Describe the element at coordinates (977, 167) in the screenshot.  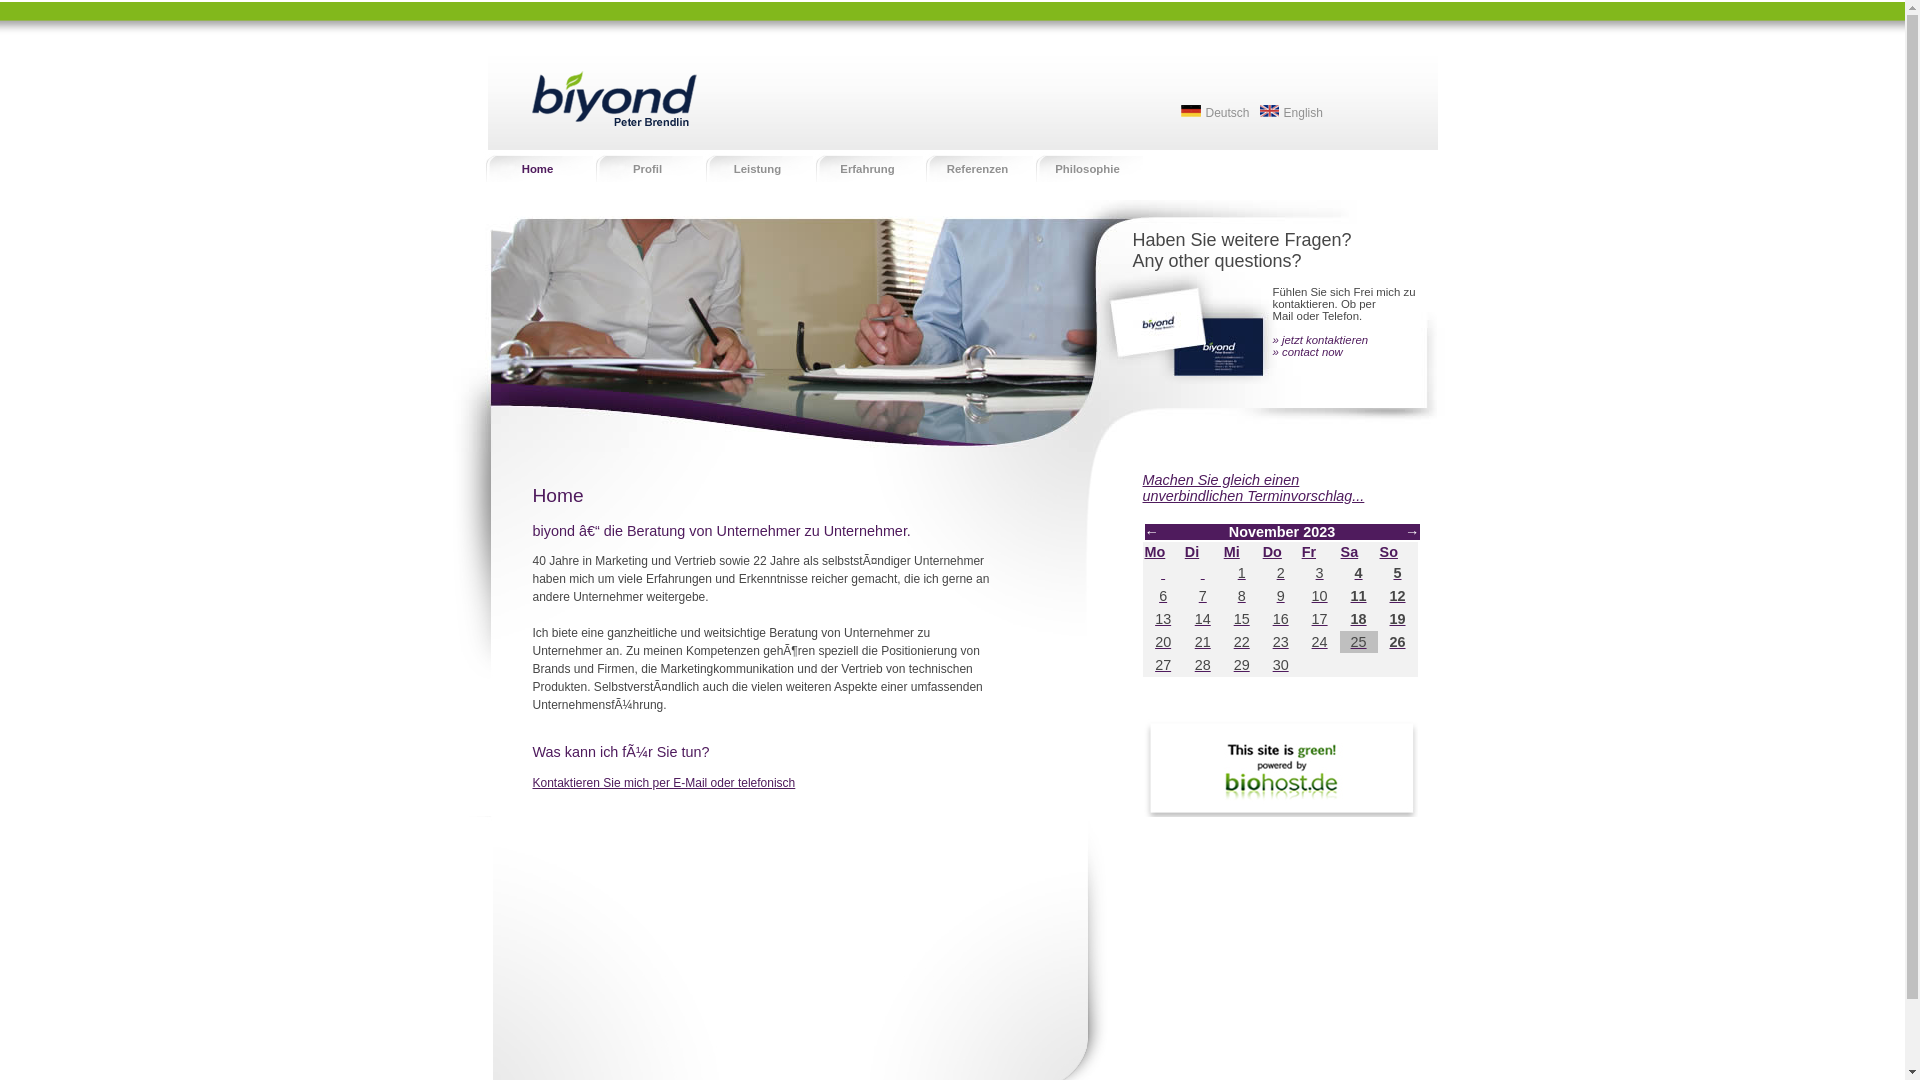
I see `Referenzen` at that location.